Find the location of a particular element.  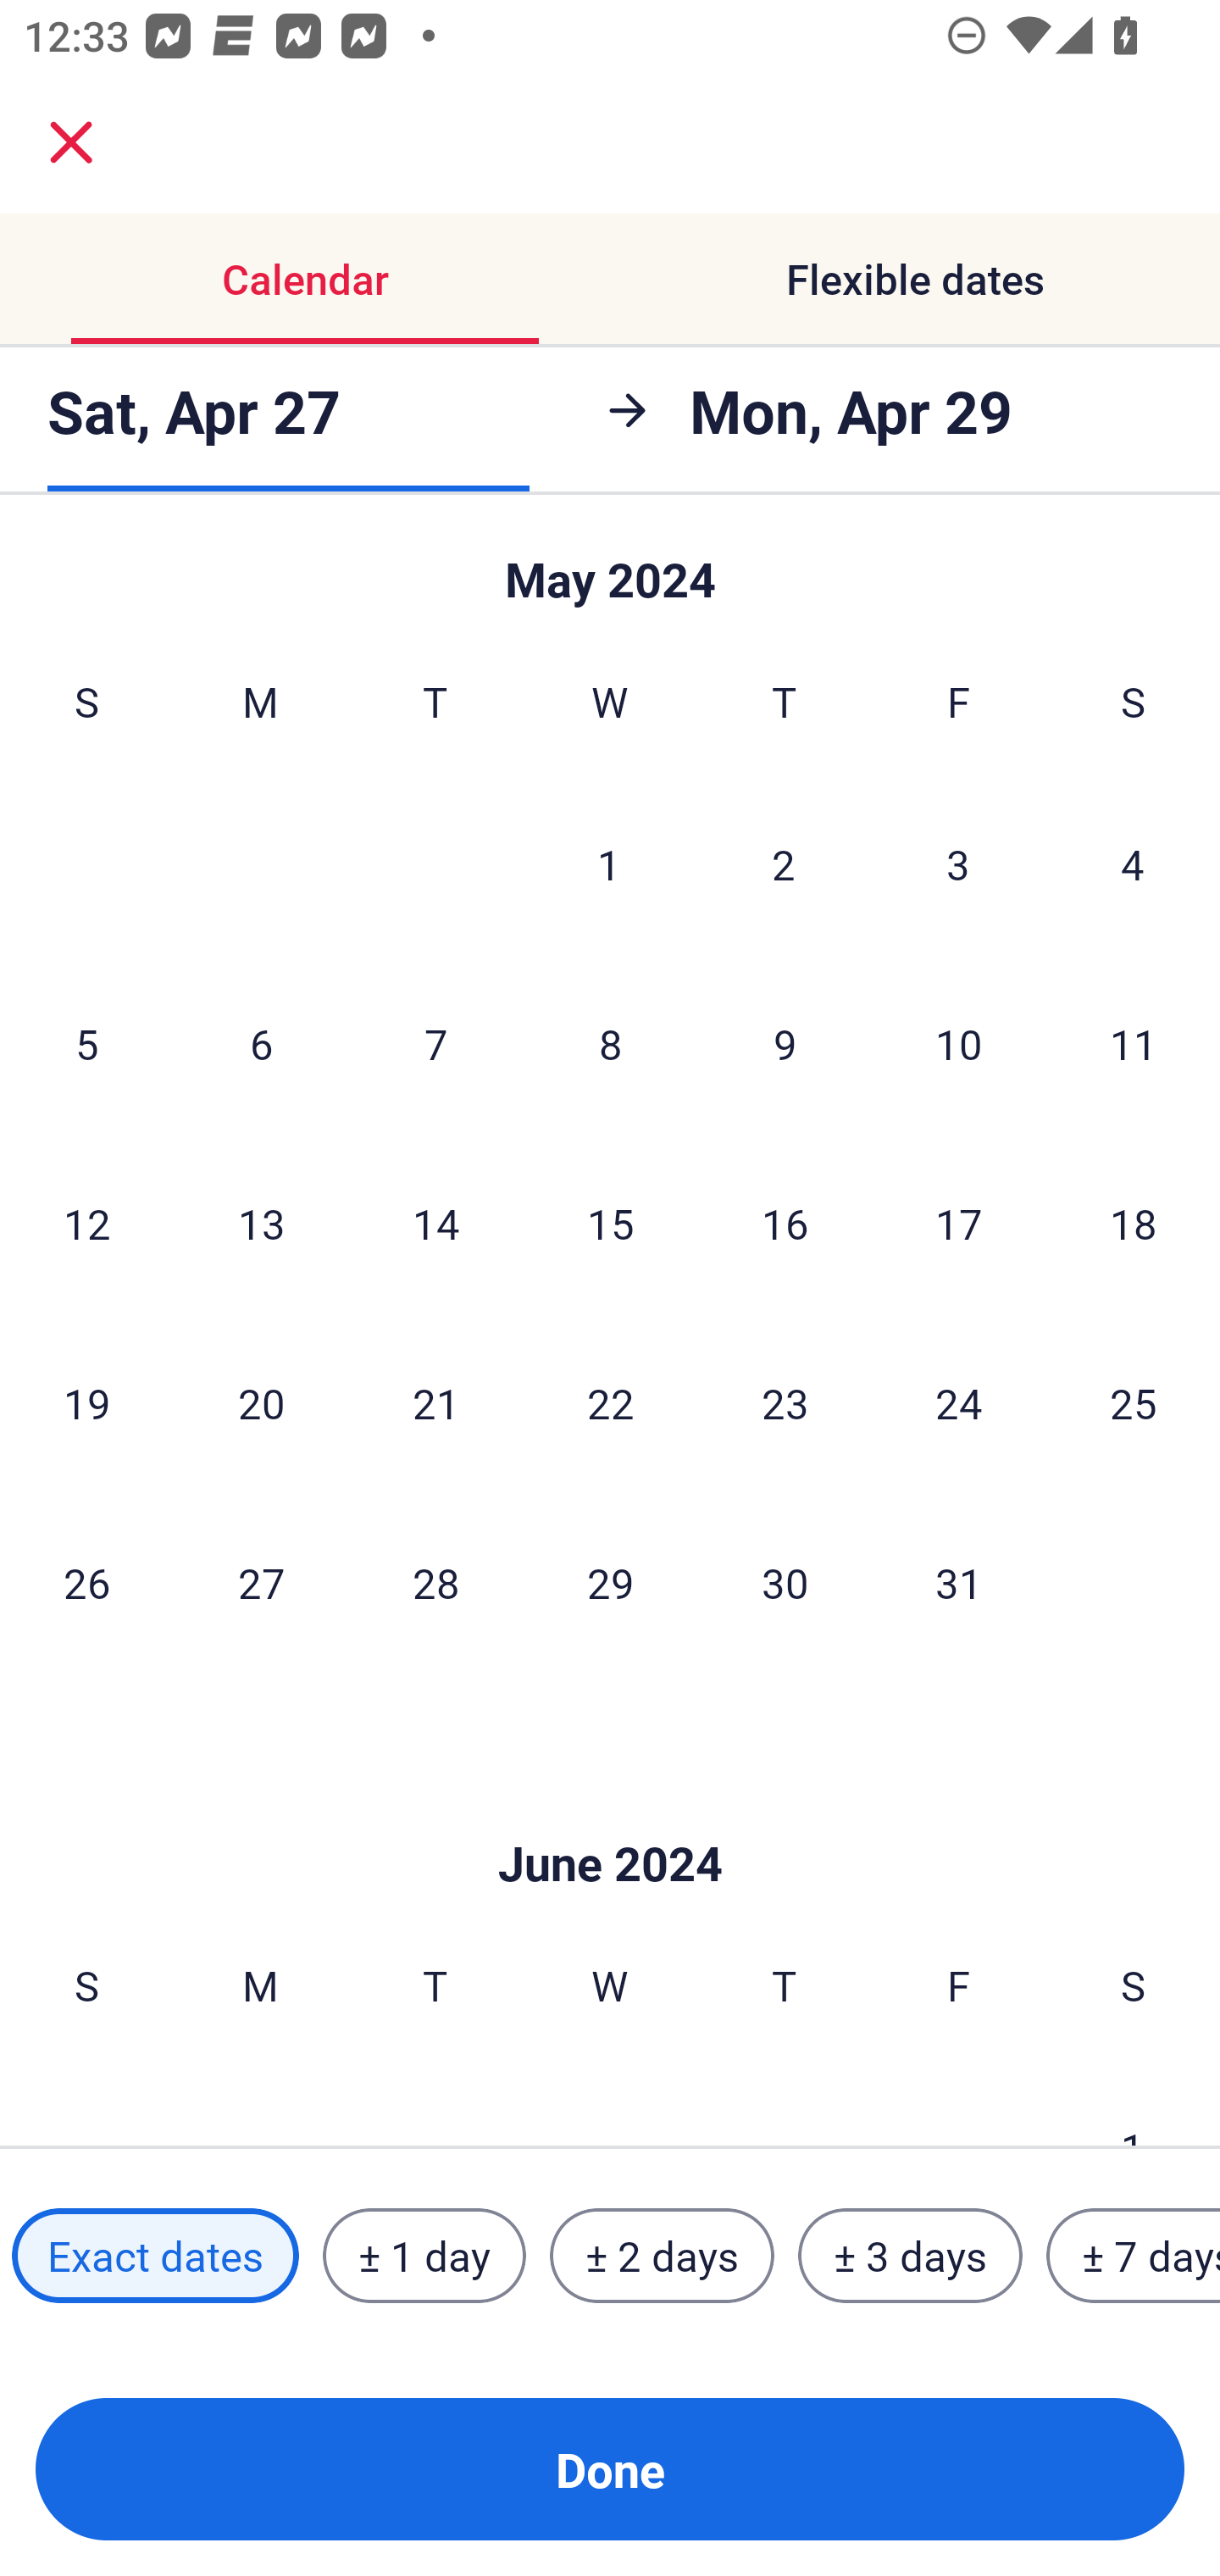

4 Saturday, May 4, 2024 is located at coordinates (1133, 864).